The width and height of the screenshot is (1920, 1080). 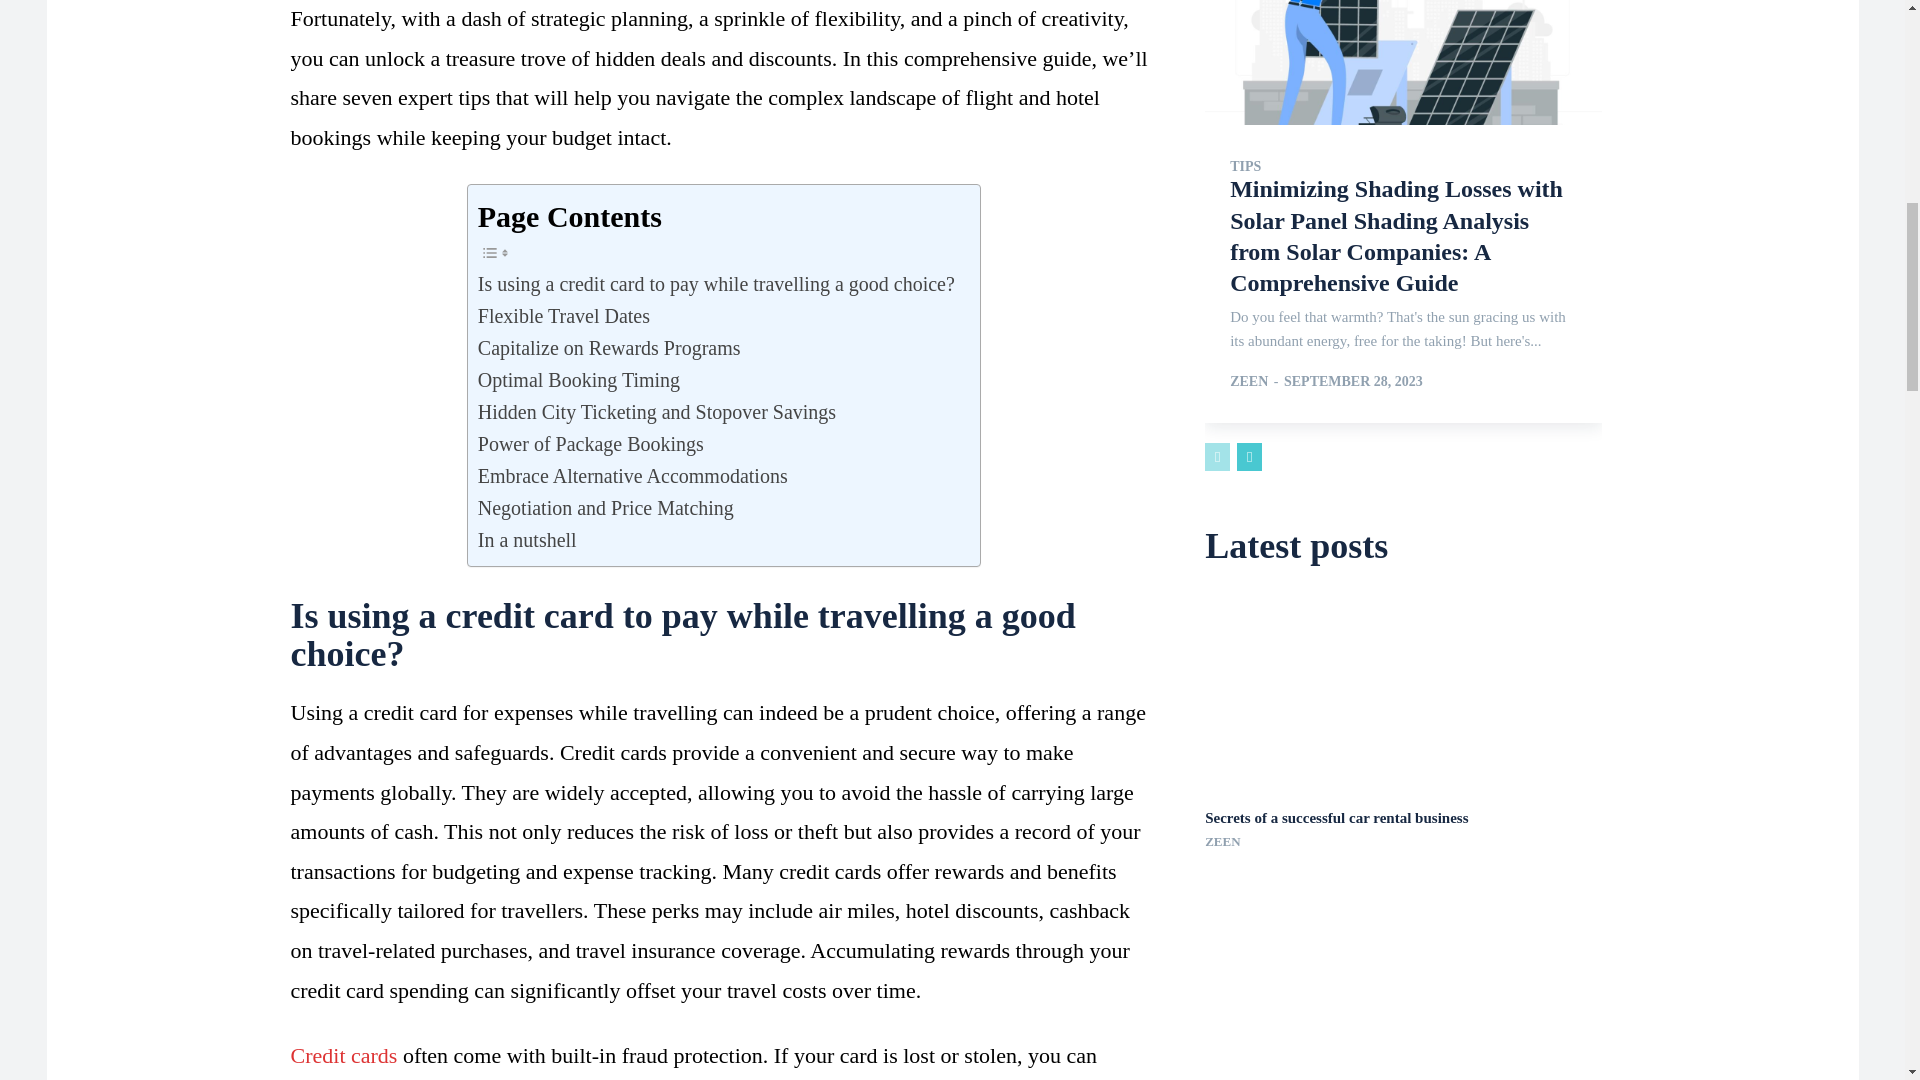 What do you see at coordinates (578, 380) in the screenshot?
I see `Optimal Booking Timing` at bounding box center [578, 380].